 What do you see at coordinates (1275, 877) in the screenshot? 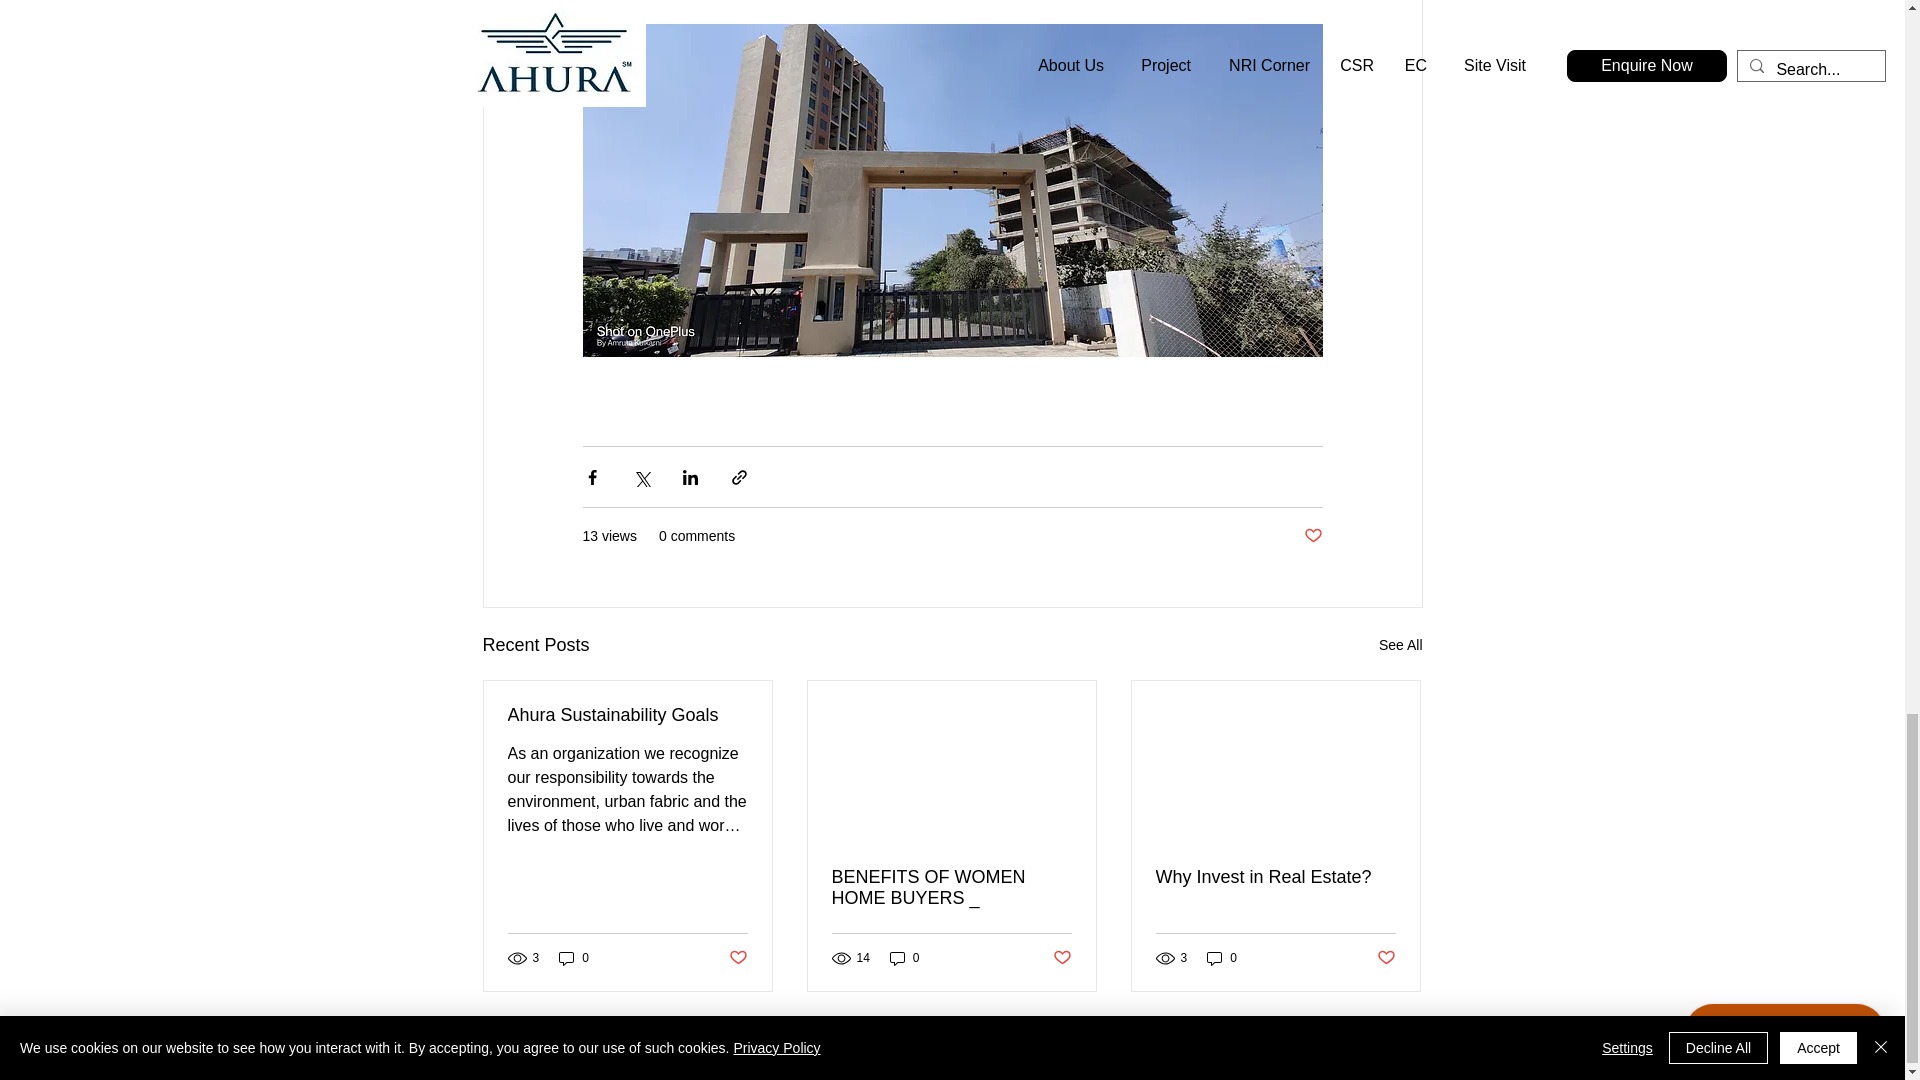
I see `Why Invest in Real Estate?` at bounding box center [1275, 877].